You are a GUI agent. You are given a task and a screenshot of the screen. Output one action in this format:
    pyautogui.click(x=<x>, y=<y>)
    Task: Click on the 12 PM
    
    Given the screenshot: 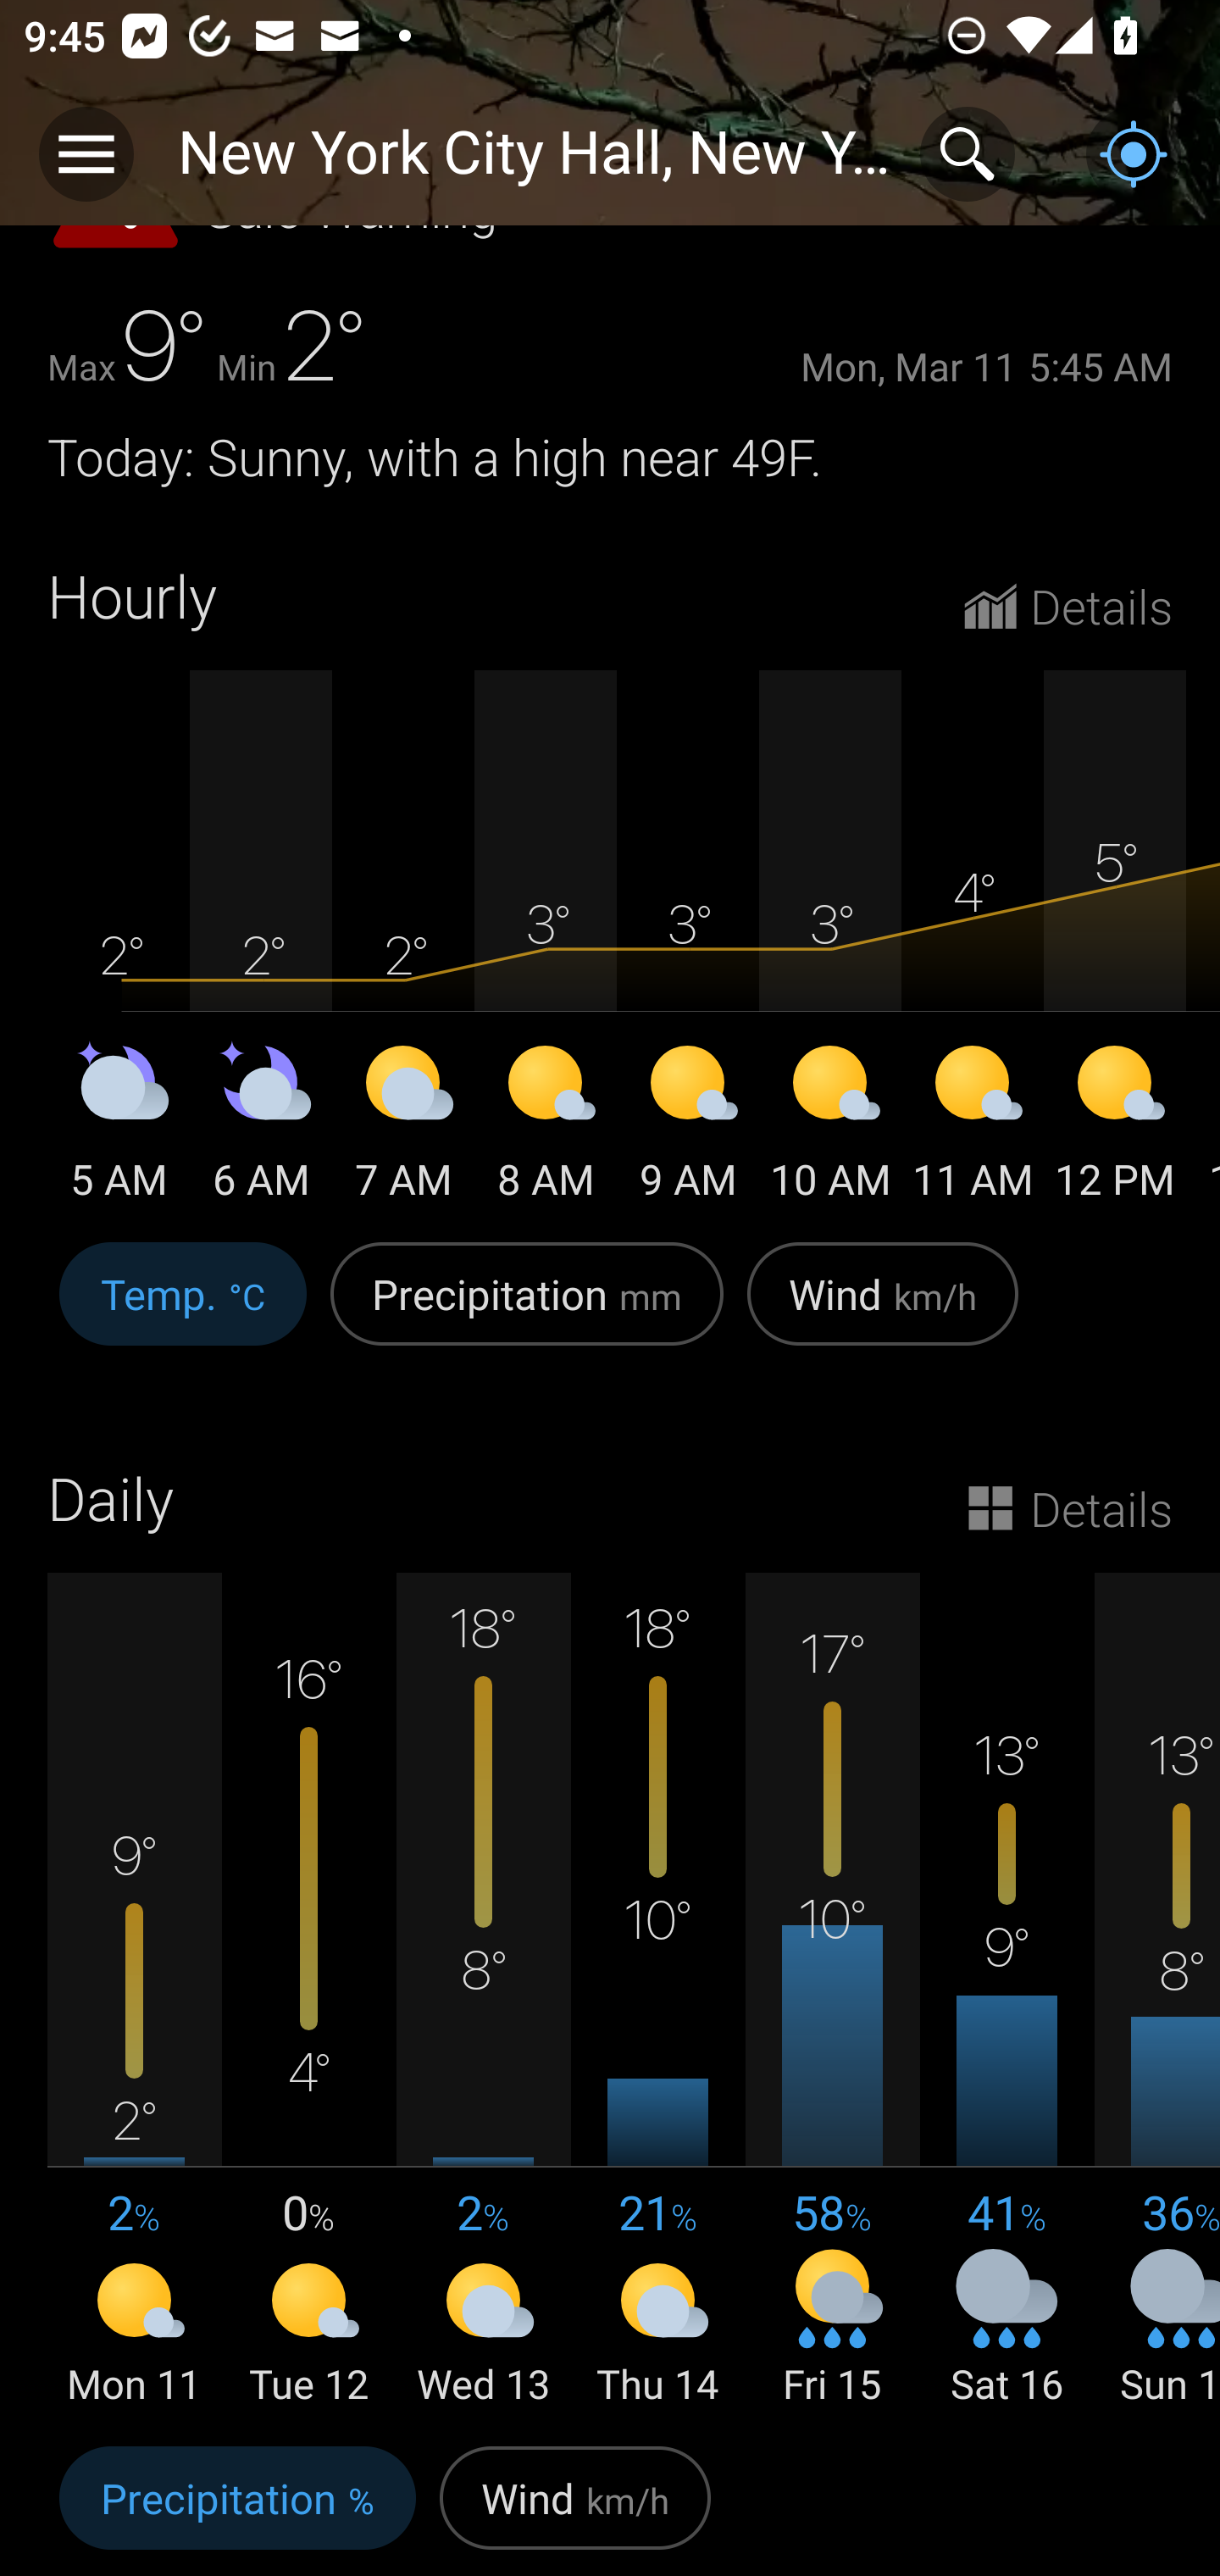 What is the action you would take?
    pyautogui.click(x=1115, y=1128)
    